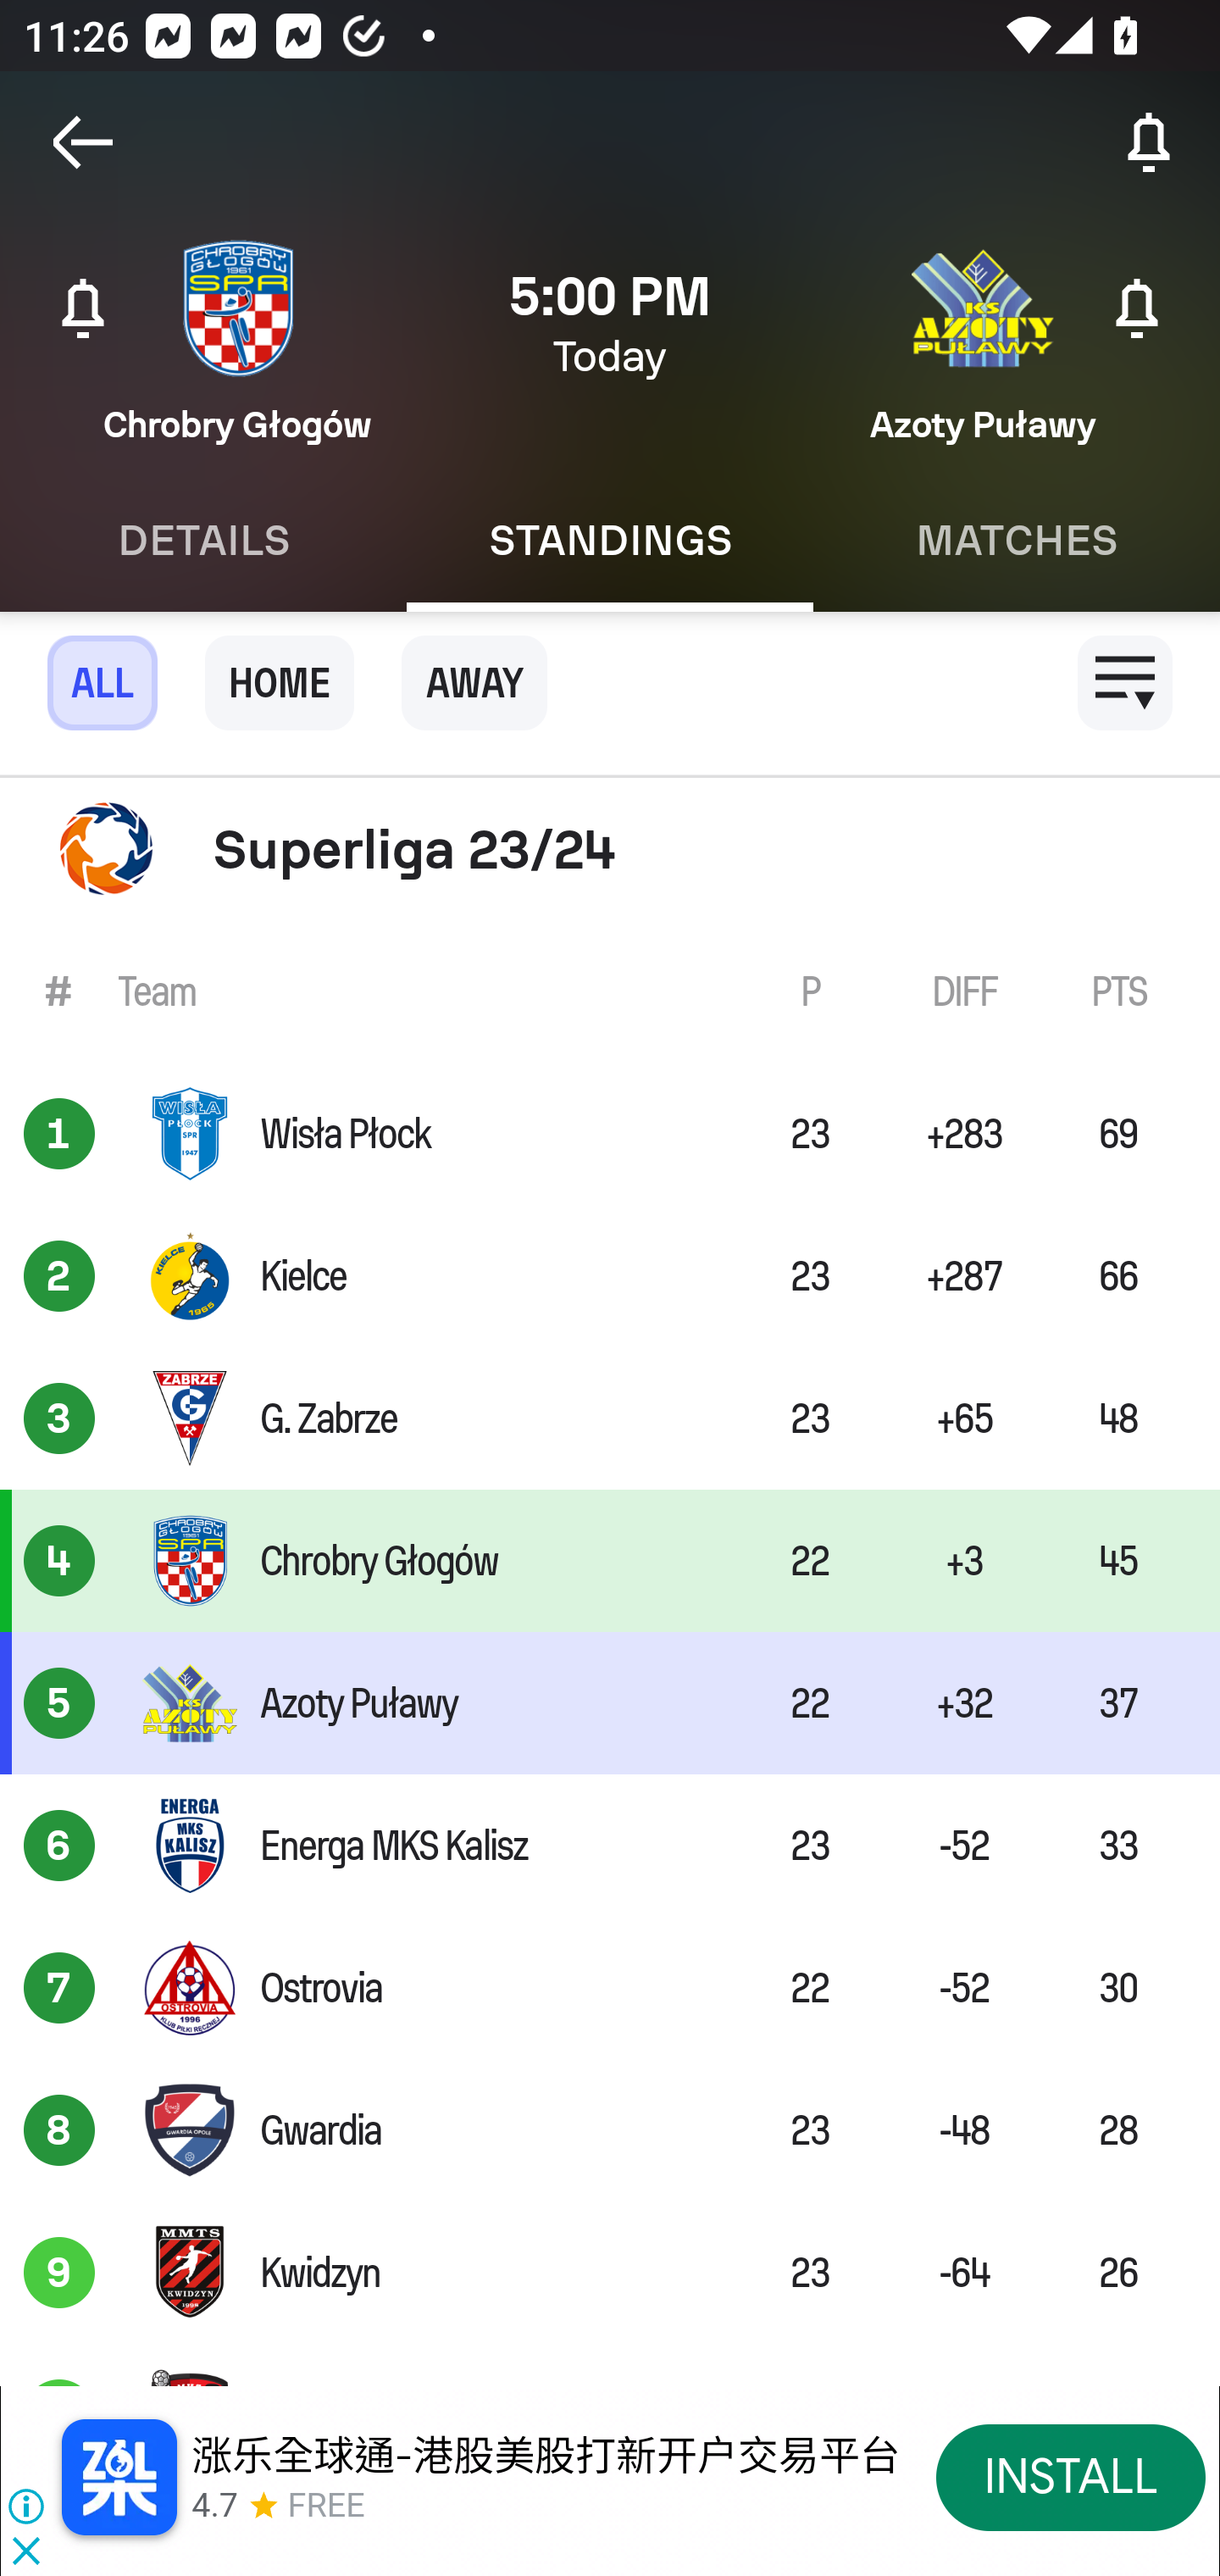 The width and height of the screenshot is (1220, 2576). Describe the element at coordinates (59, 2273) in the screenshot. I see `9` at that location.